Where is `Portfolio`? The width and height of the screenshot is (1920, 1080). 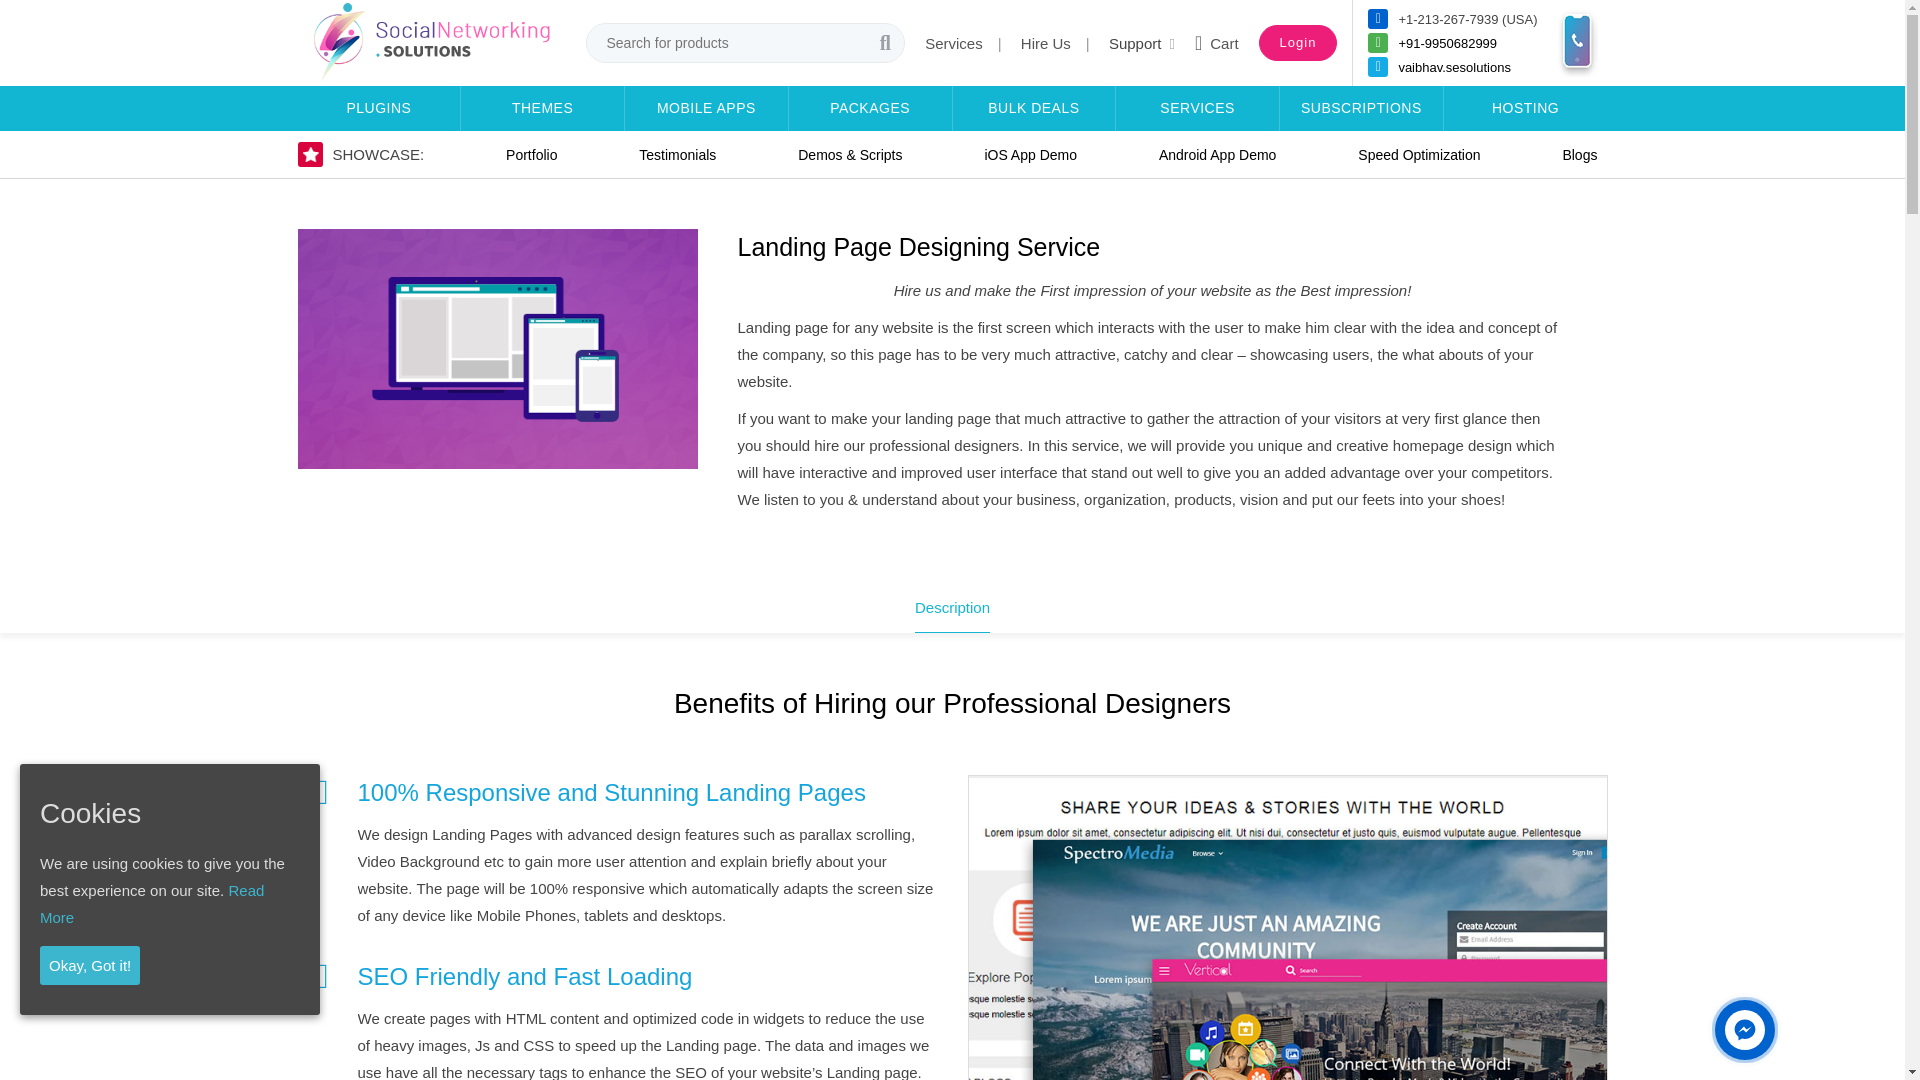
Portfolio is located at coordinates (530, 154).